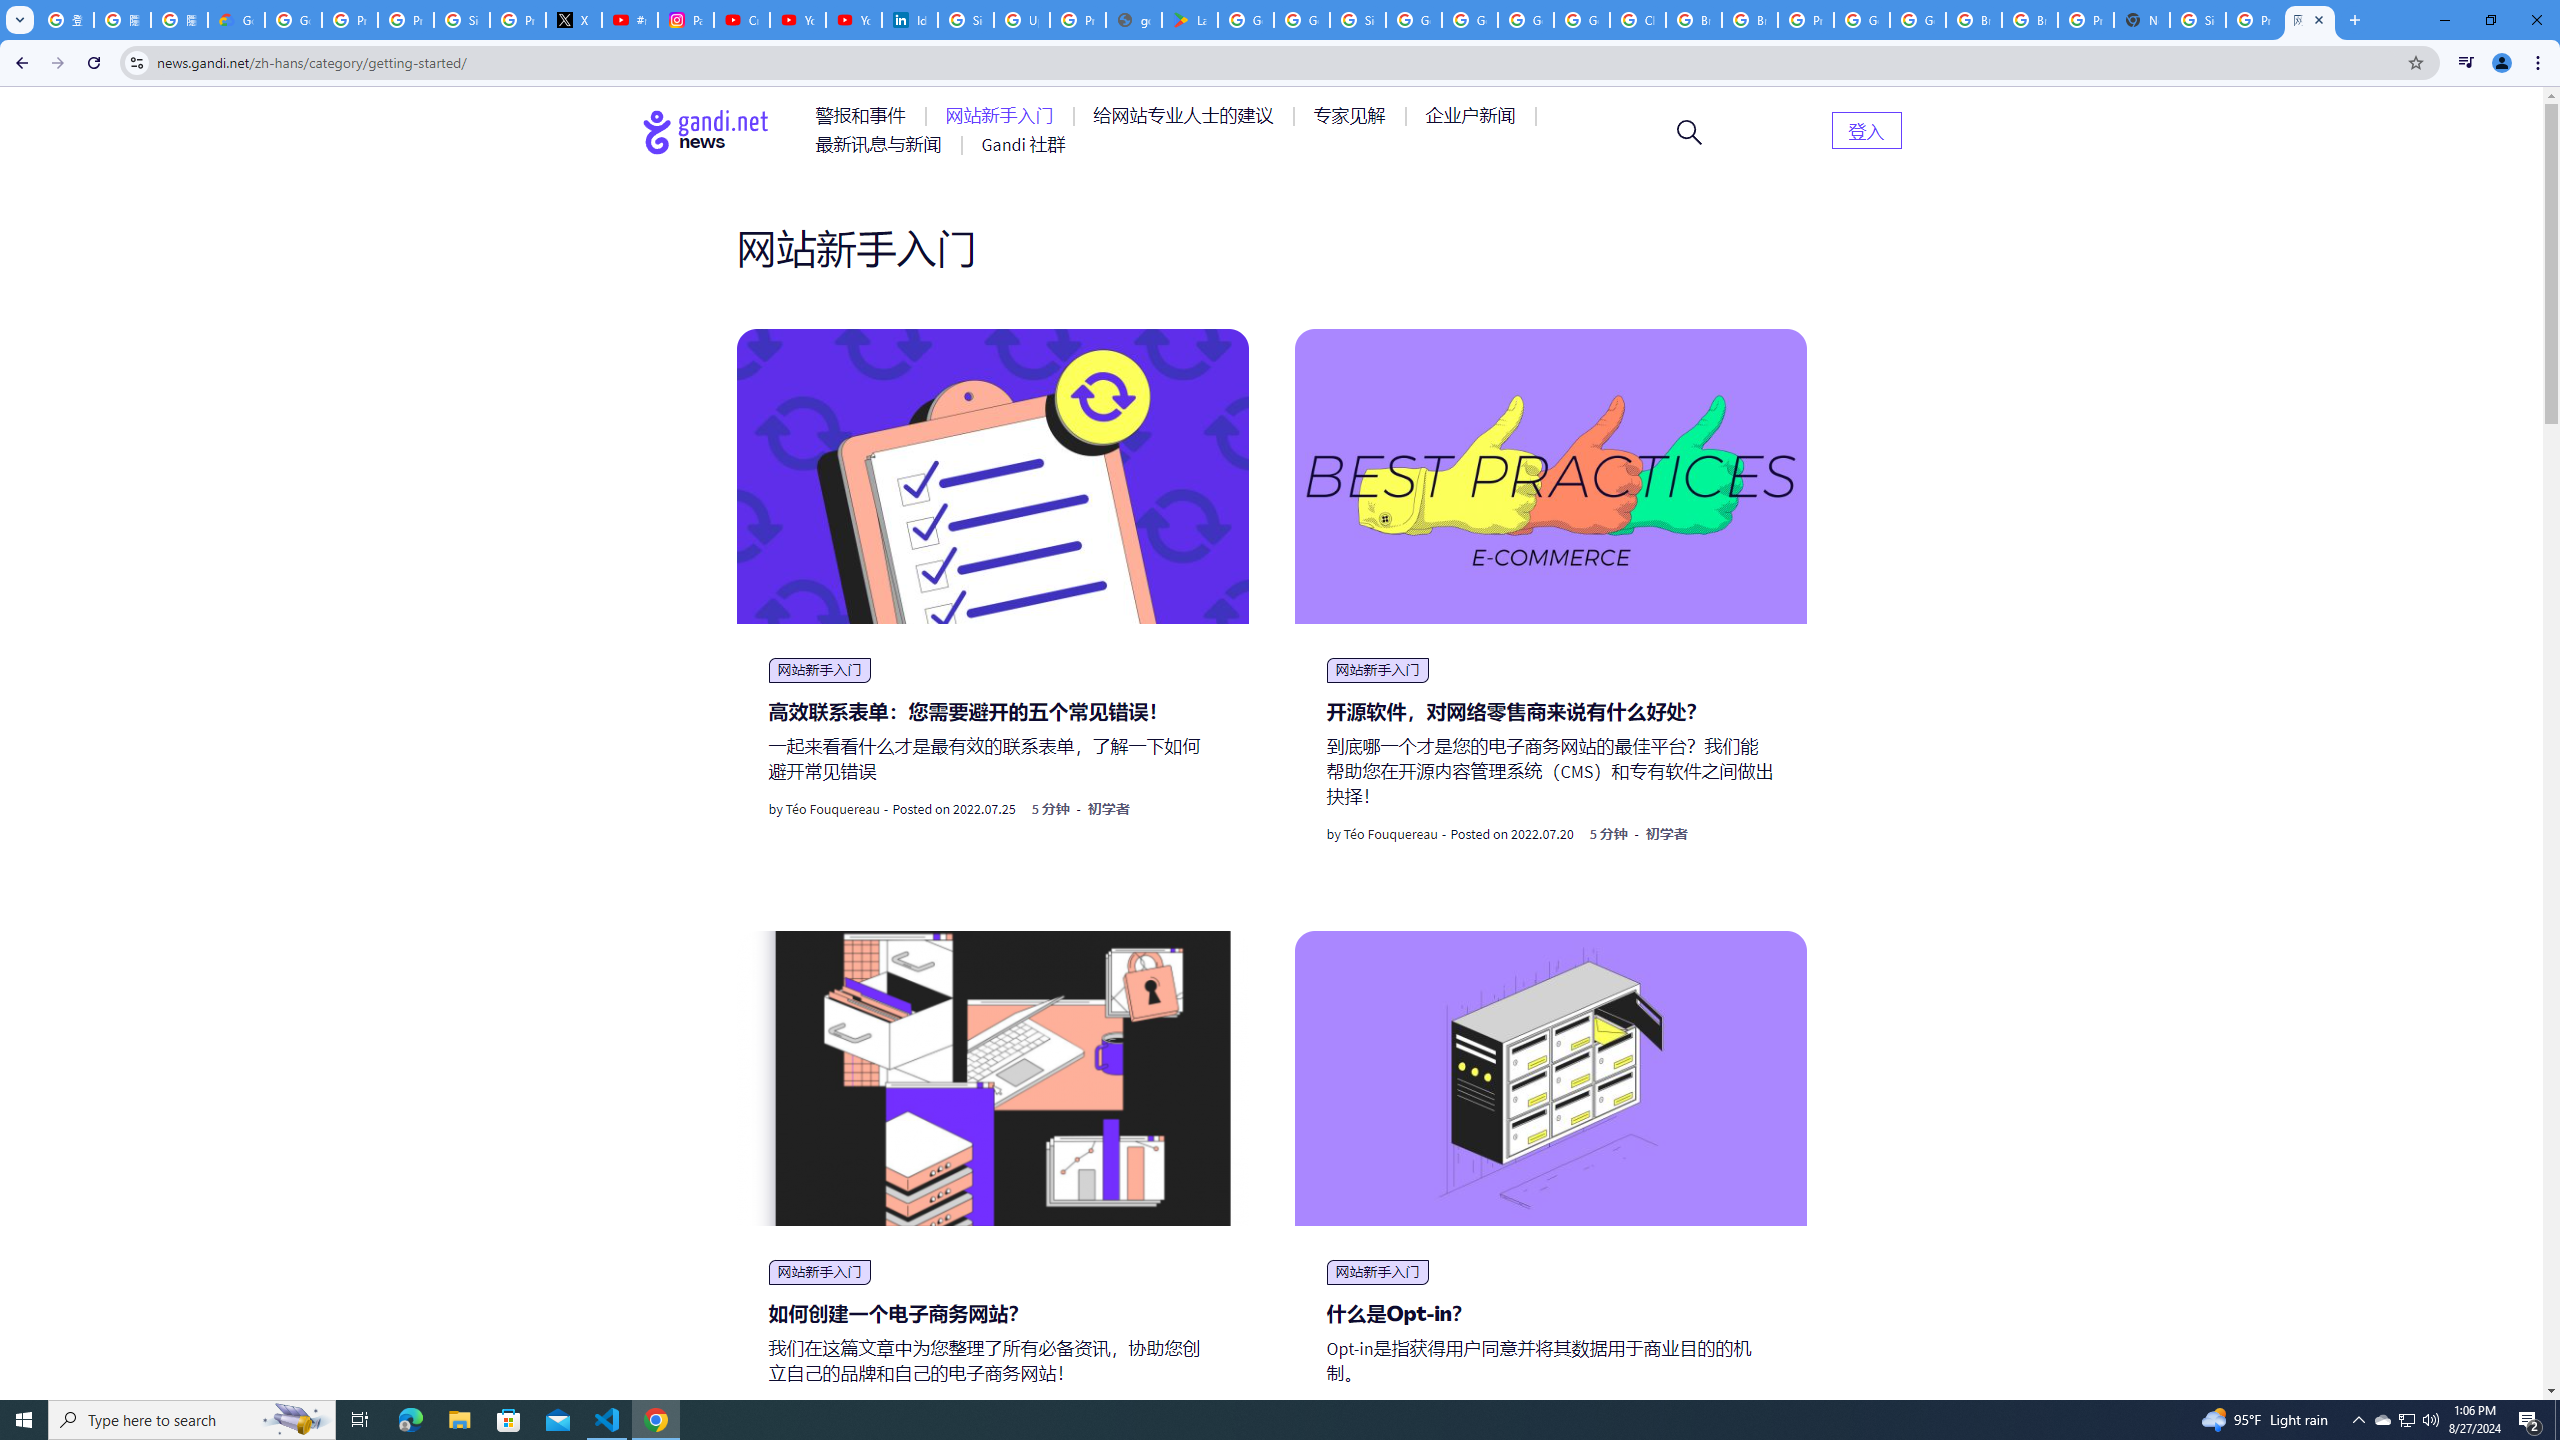  What do you see at coordinates (1862, 20) in the screenshot?
I see `Google Cloud Platform` at bounding box center [1862, 20].